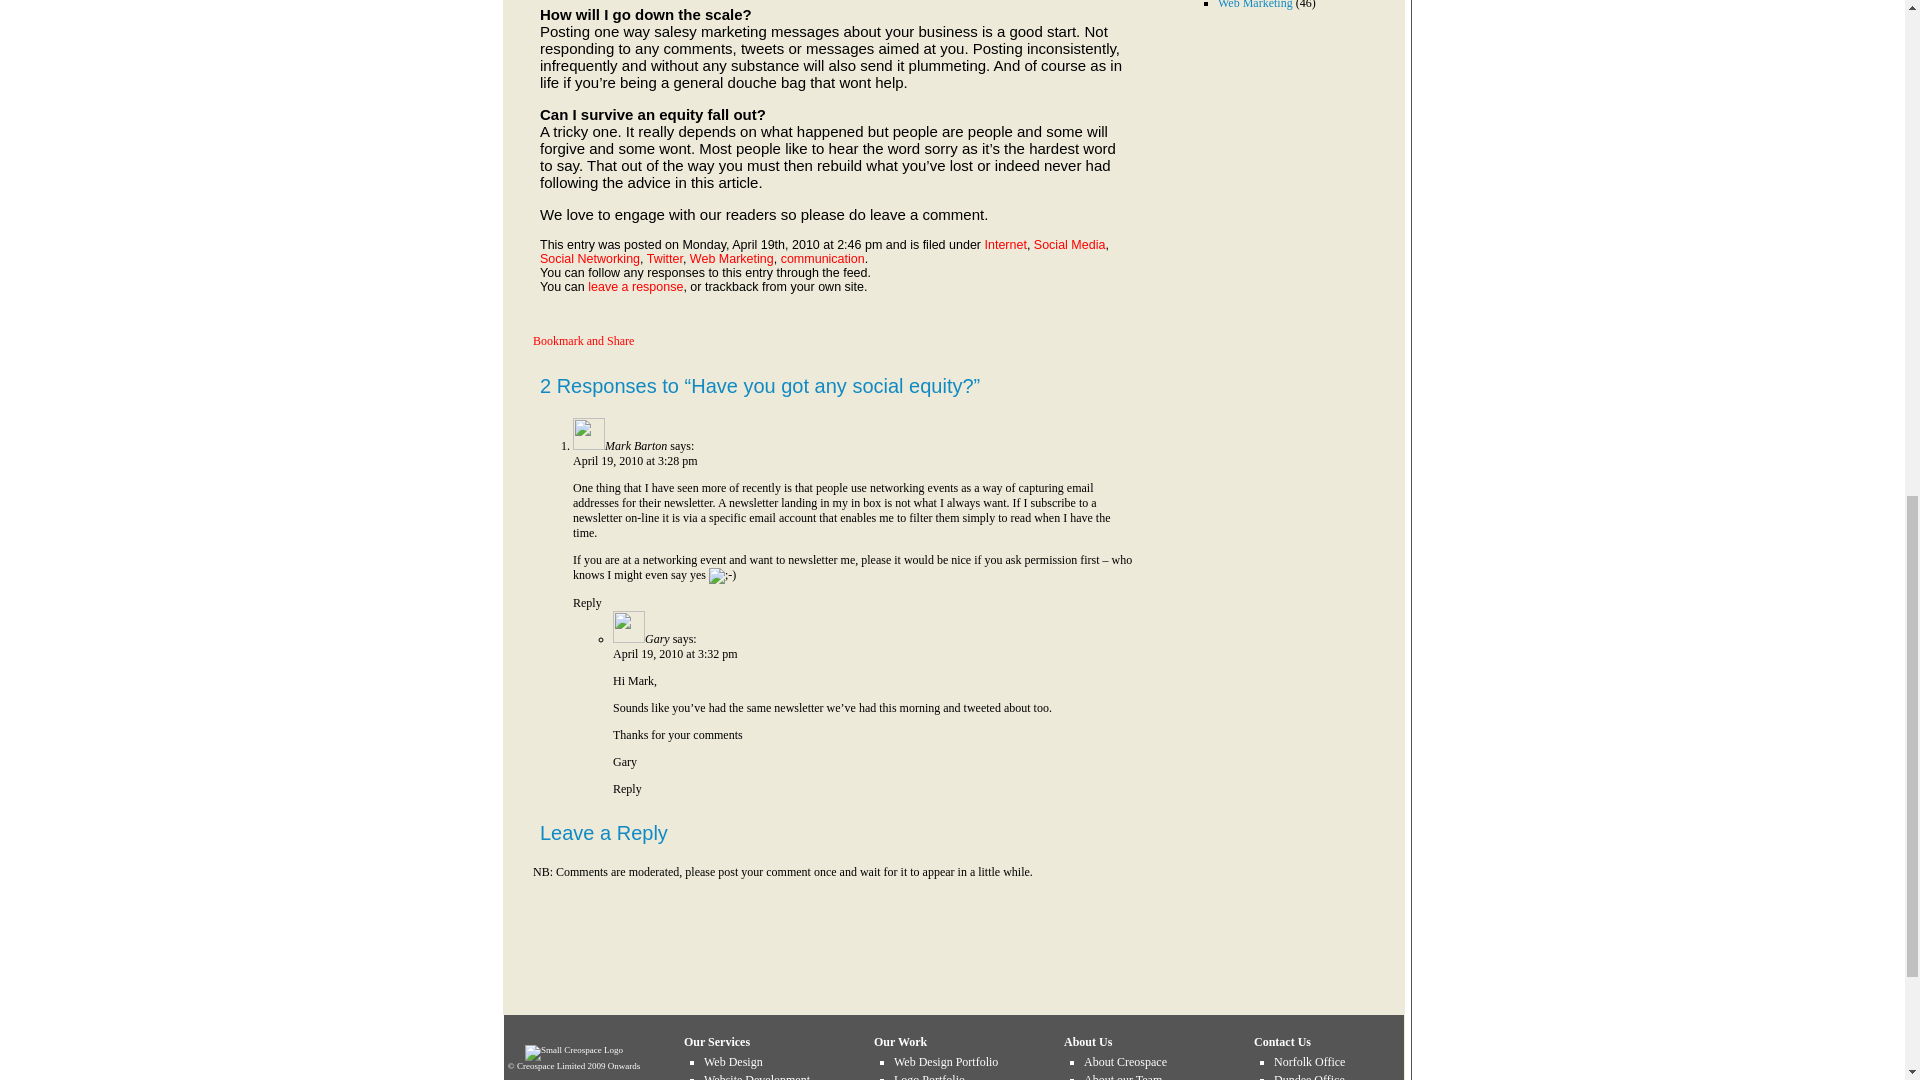 The height and width of the screenshot is (1080, 1920). What do you see at coordinates (731, 258) in the screenshot?
I see `Web Marketing` at bounding box center [731, 258].